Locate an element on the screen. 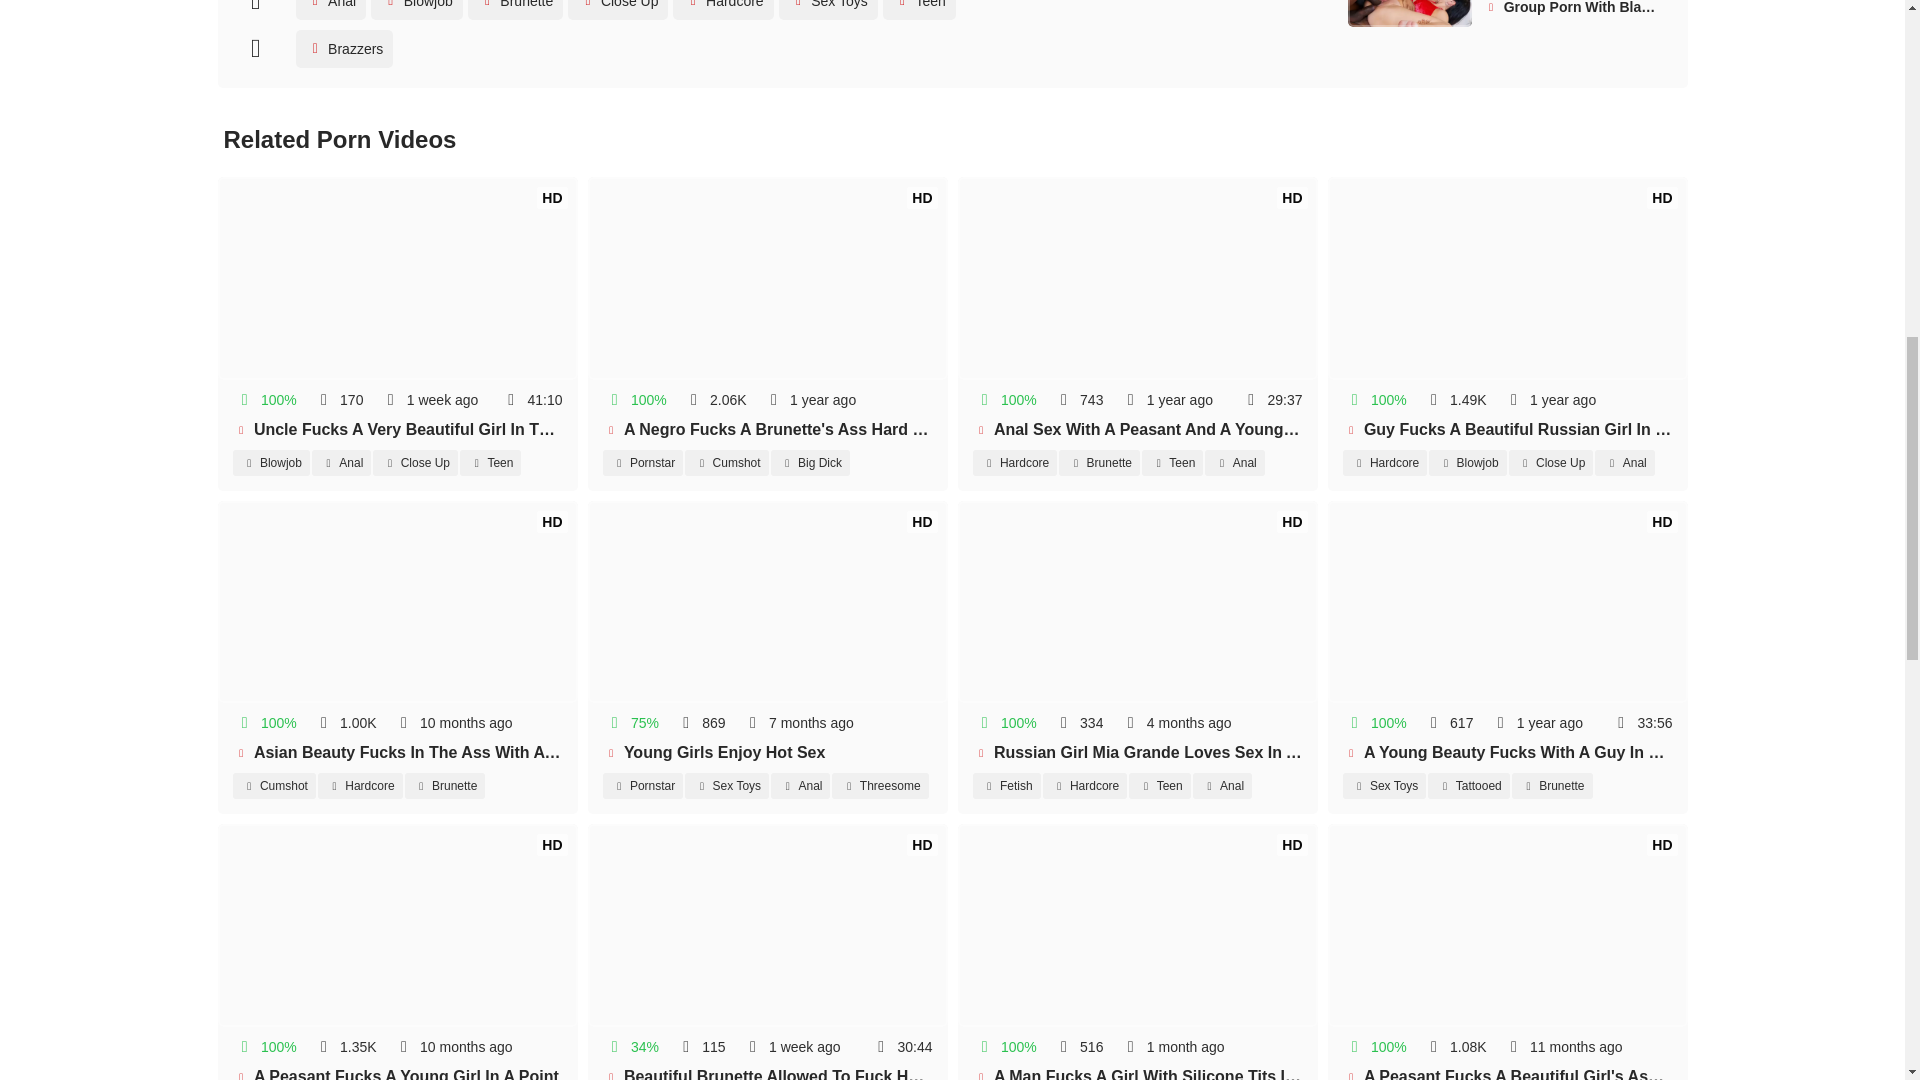  Anal is located at coordinates (330, 10).